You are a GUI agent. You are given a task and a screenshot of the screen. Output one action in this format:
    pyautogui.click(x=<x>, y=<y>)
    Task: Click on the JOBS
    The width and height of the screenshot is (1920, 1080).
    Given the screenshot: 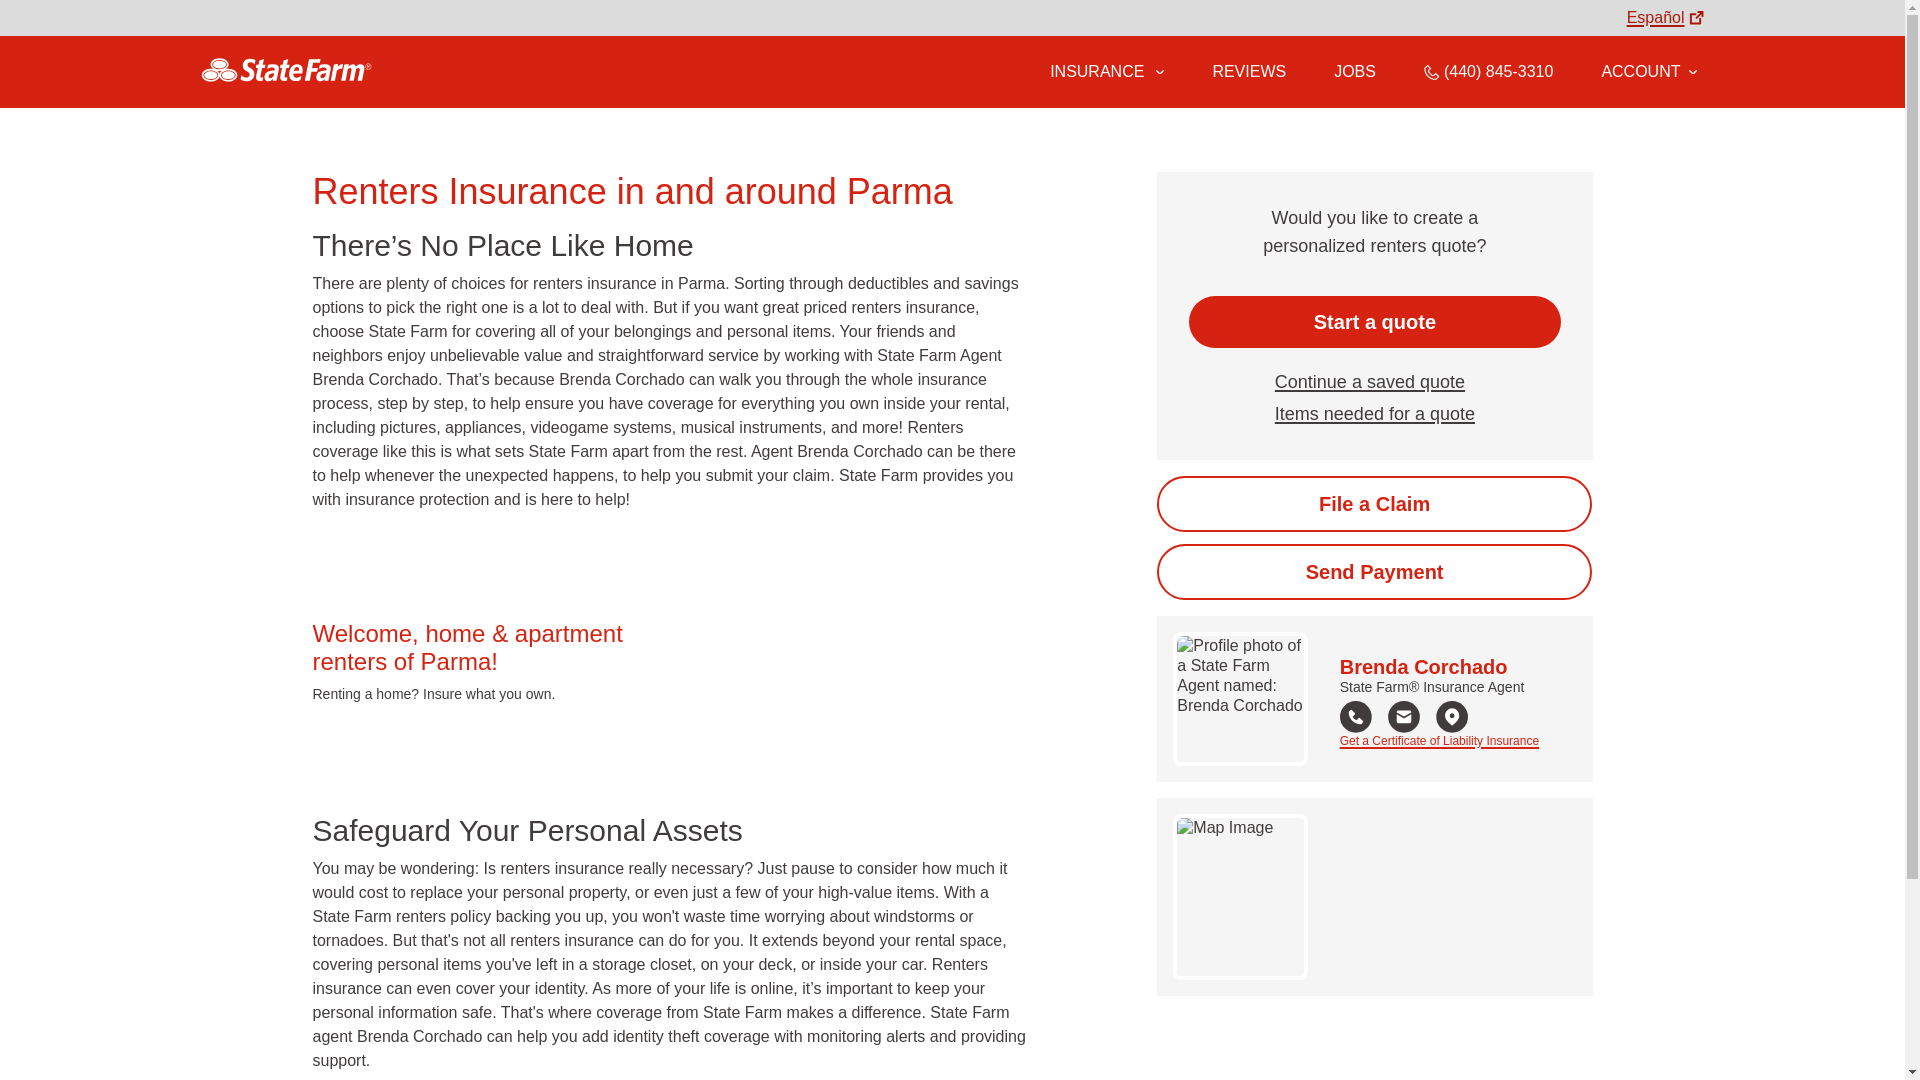 What is the action you would take?
    pyautogui.click(x=1355, y=71)
    